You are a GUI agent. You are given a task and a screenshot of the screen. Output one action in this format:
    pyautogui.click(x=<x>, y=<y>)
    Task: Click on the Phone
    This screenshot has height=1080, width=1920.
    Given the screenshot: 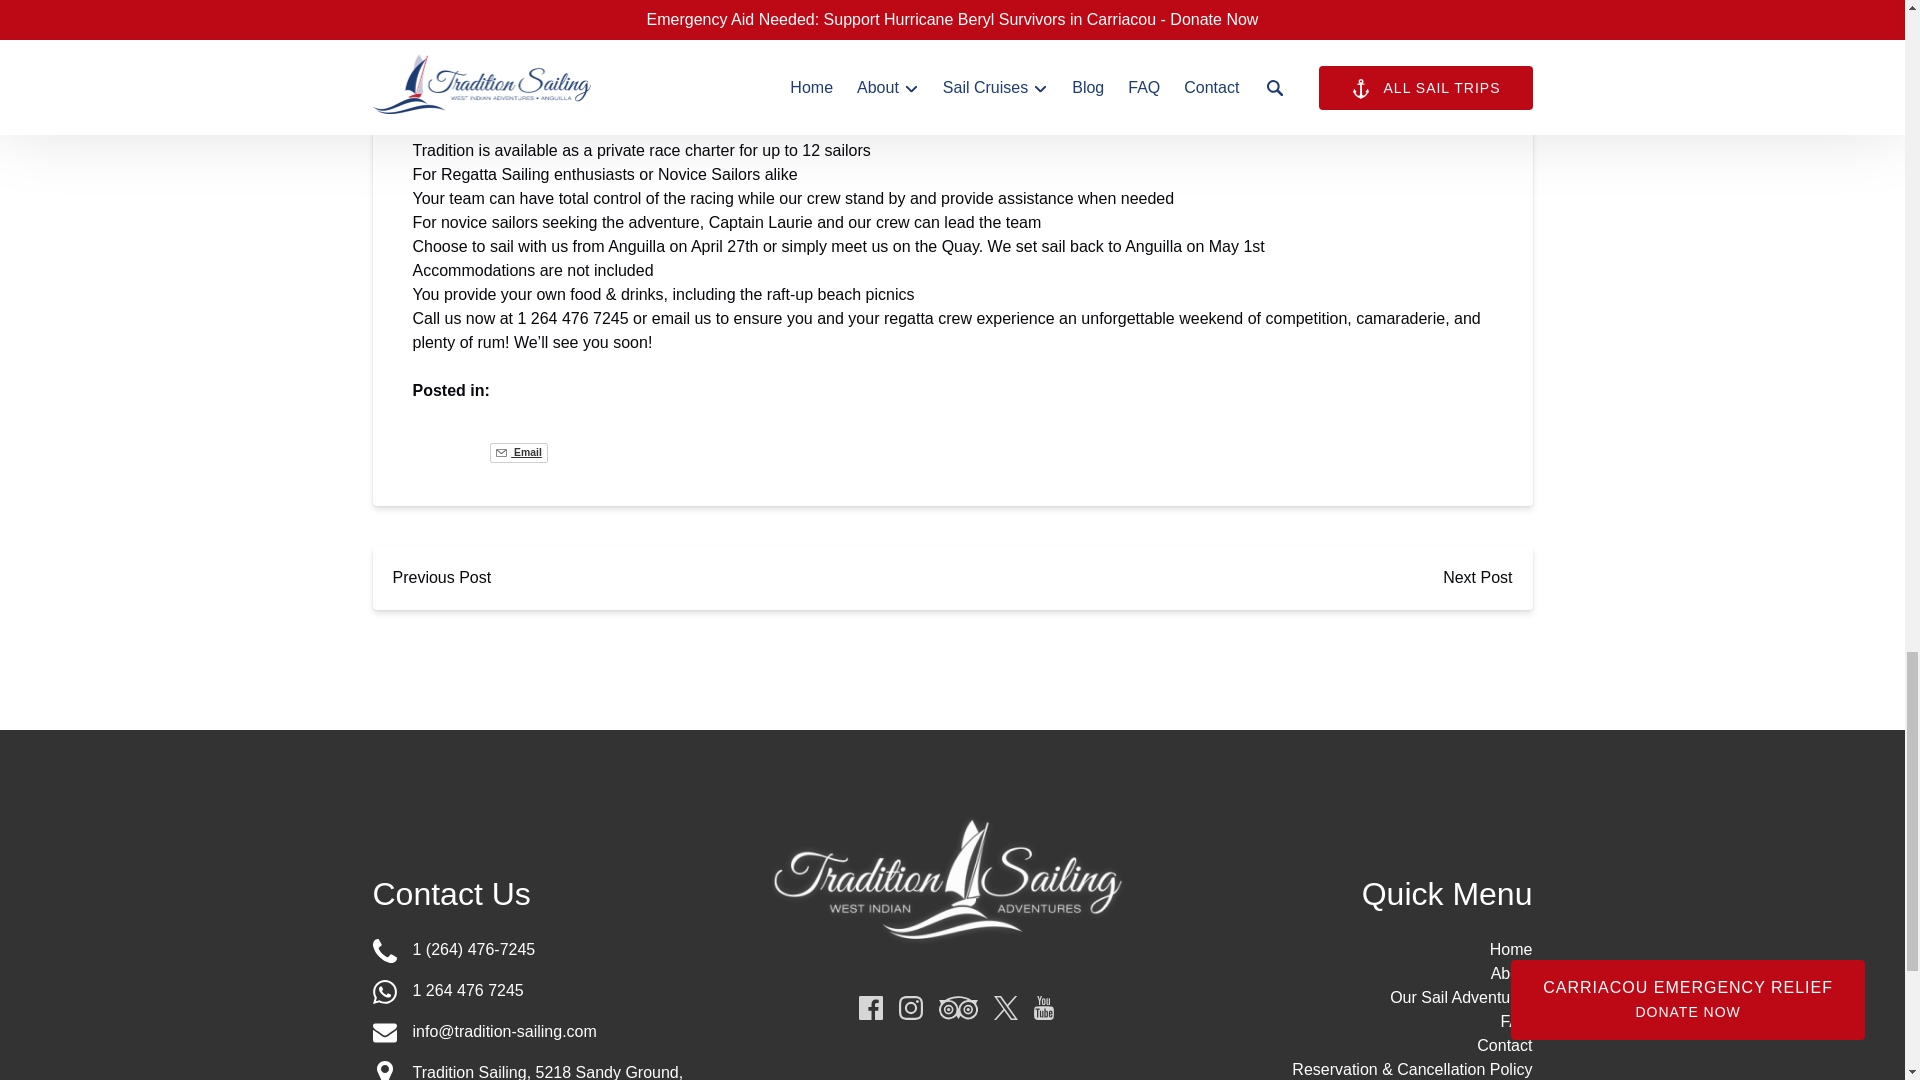 What is the action you would take?
    pyautogui.click(x=384, y=950)
    